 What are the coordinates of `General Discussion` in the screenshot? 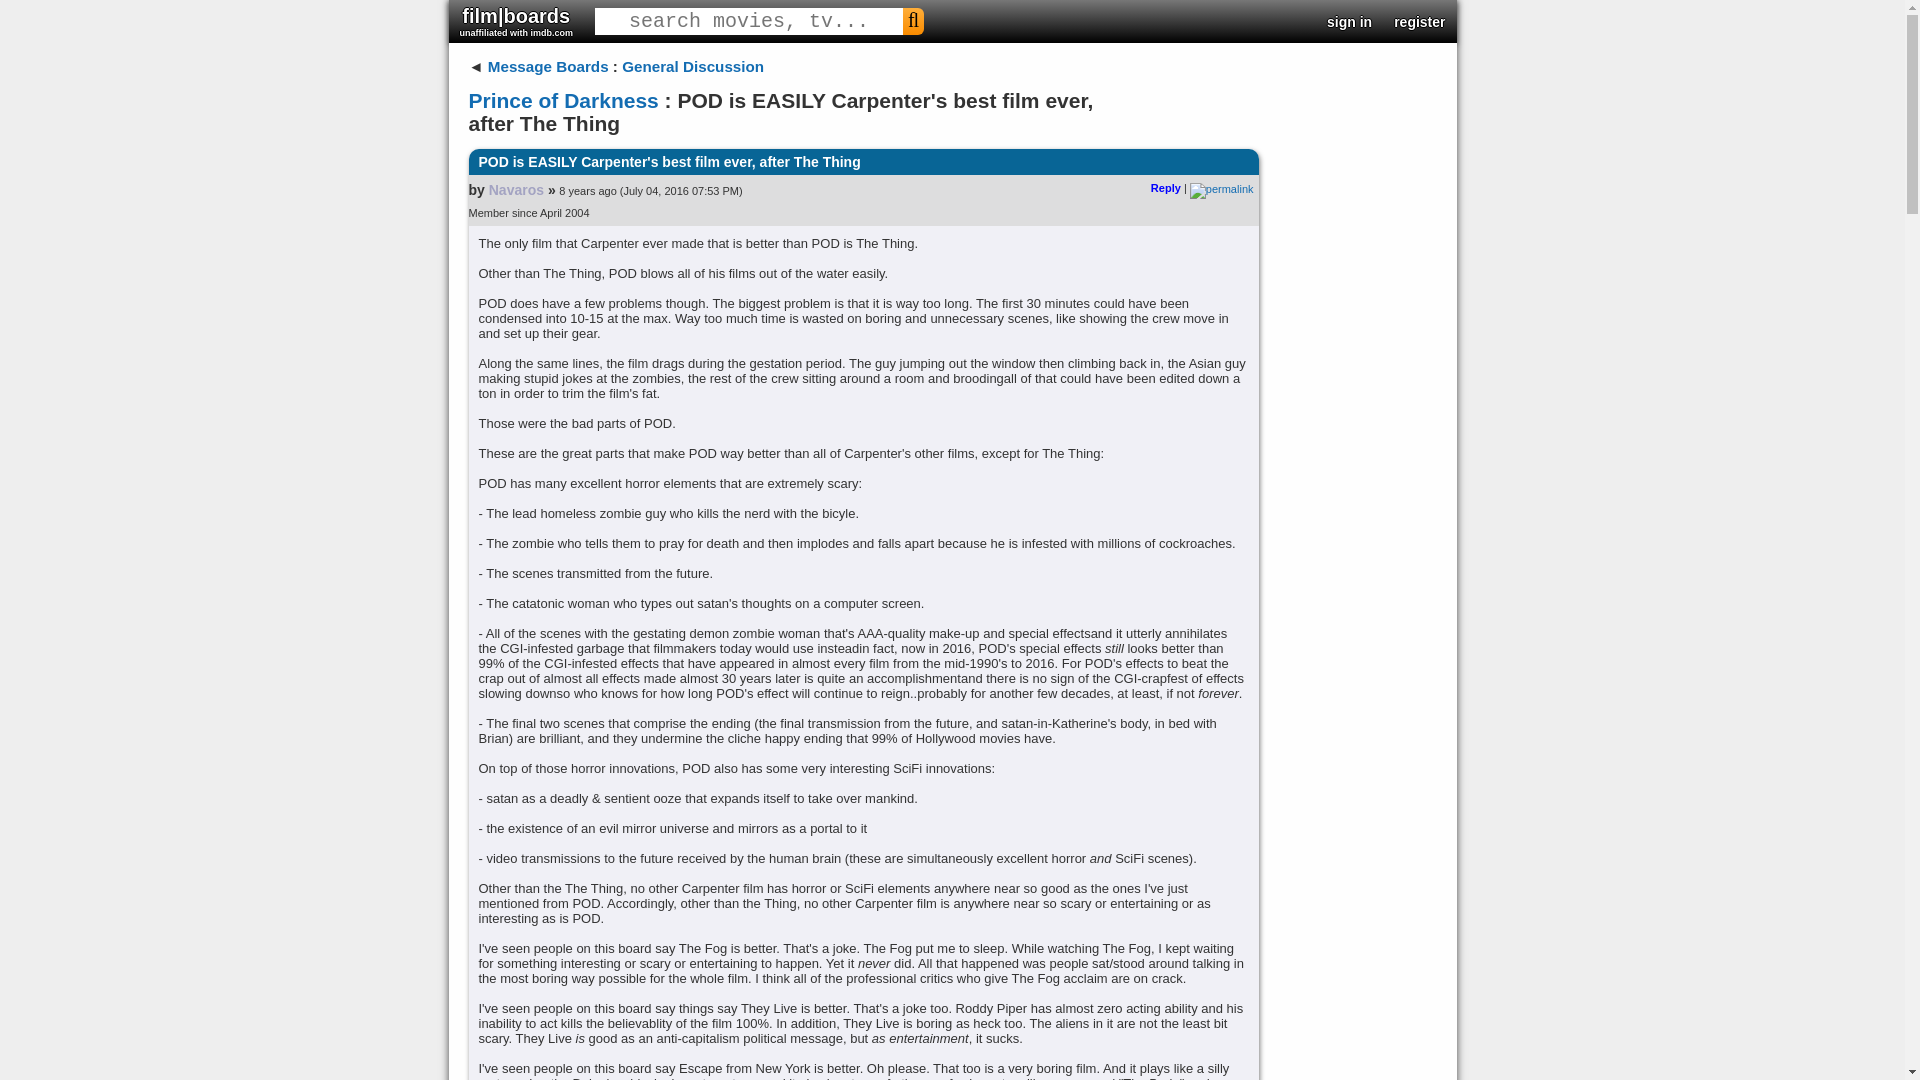 It's located at (693, 66).